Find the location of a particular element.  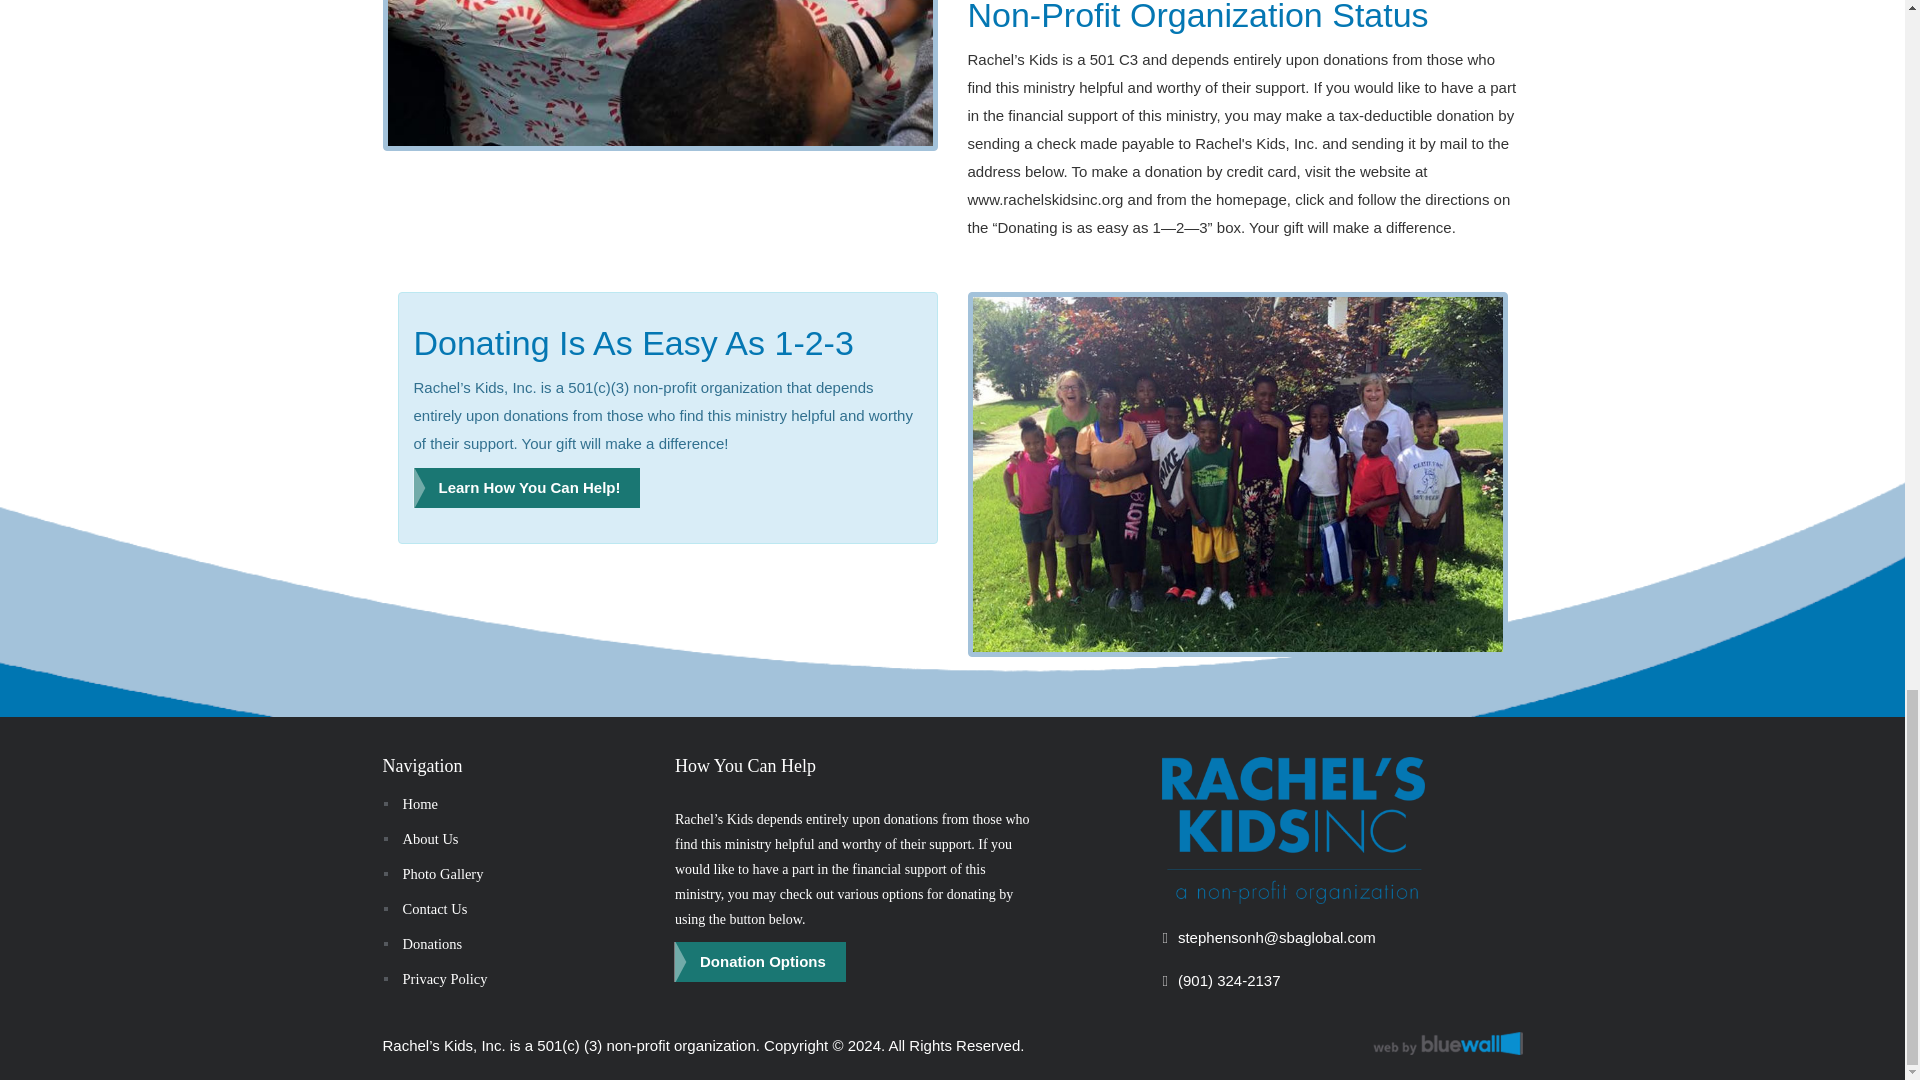

Rachel and children standing outside is located at coordinates (1237, 474).